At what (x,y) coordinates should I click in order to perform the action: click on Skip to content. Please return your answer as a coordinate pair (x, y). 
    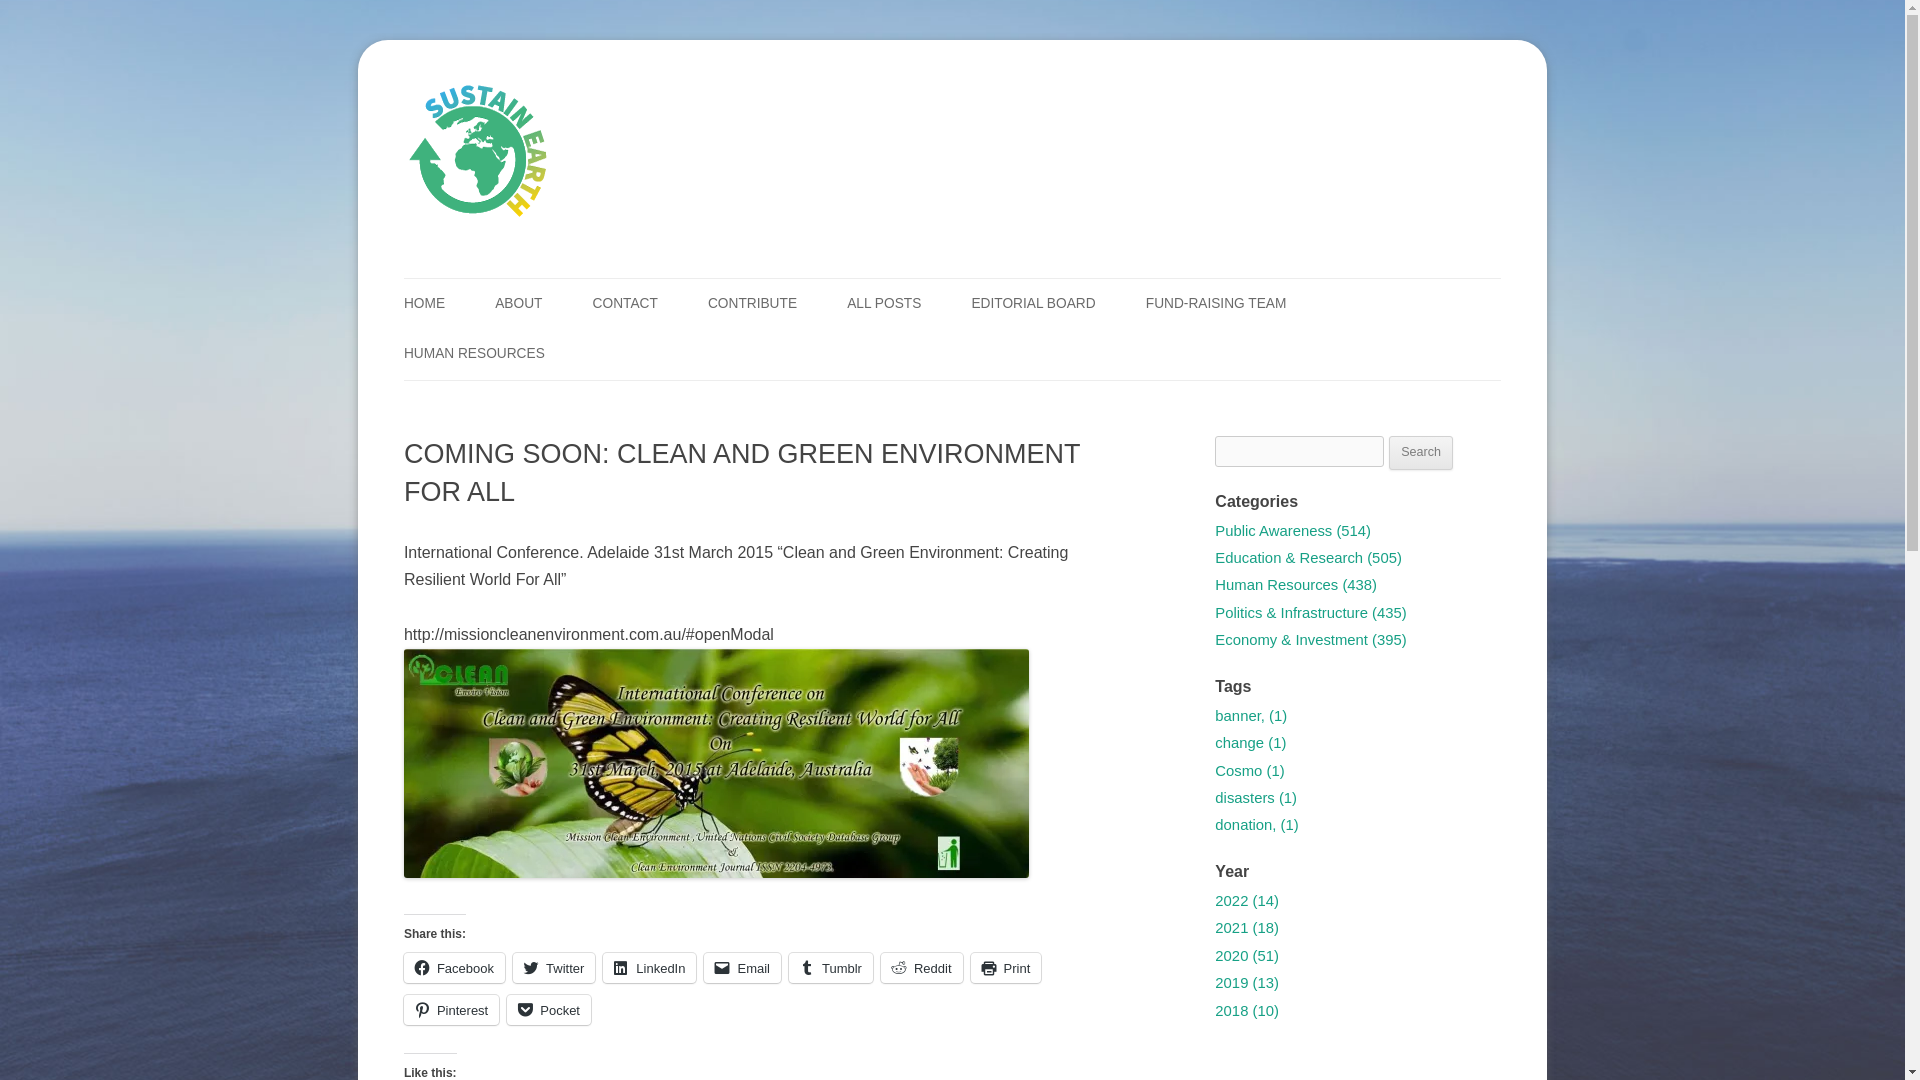
    Looking at the image, I should click on (1004, 285).